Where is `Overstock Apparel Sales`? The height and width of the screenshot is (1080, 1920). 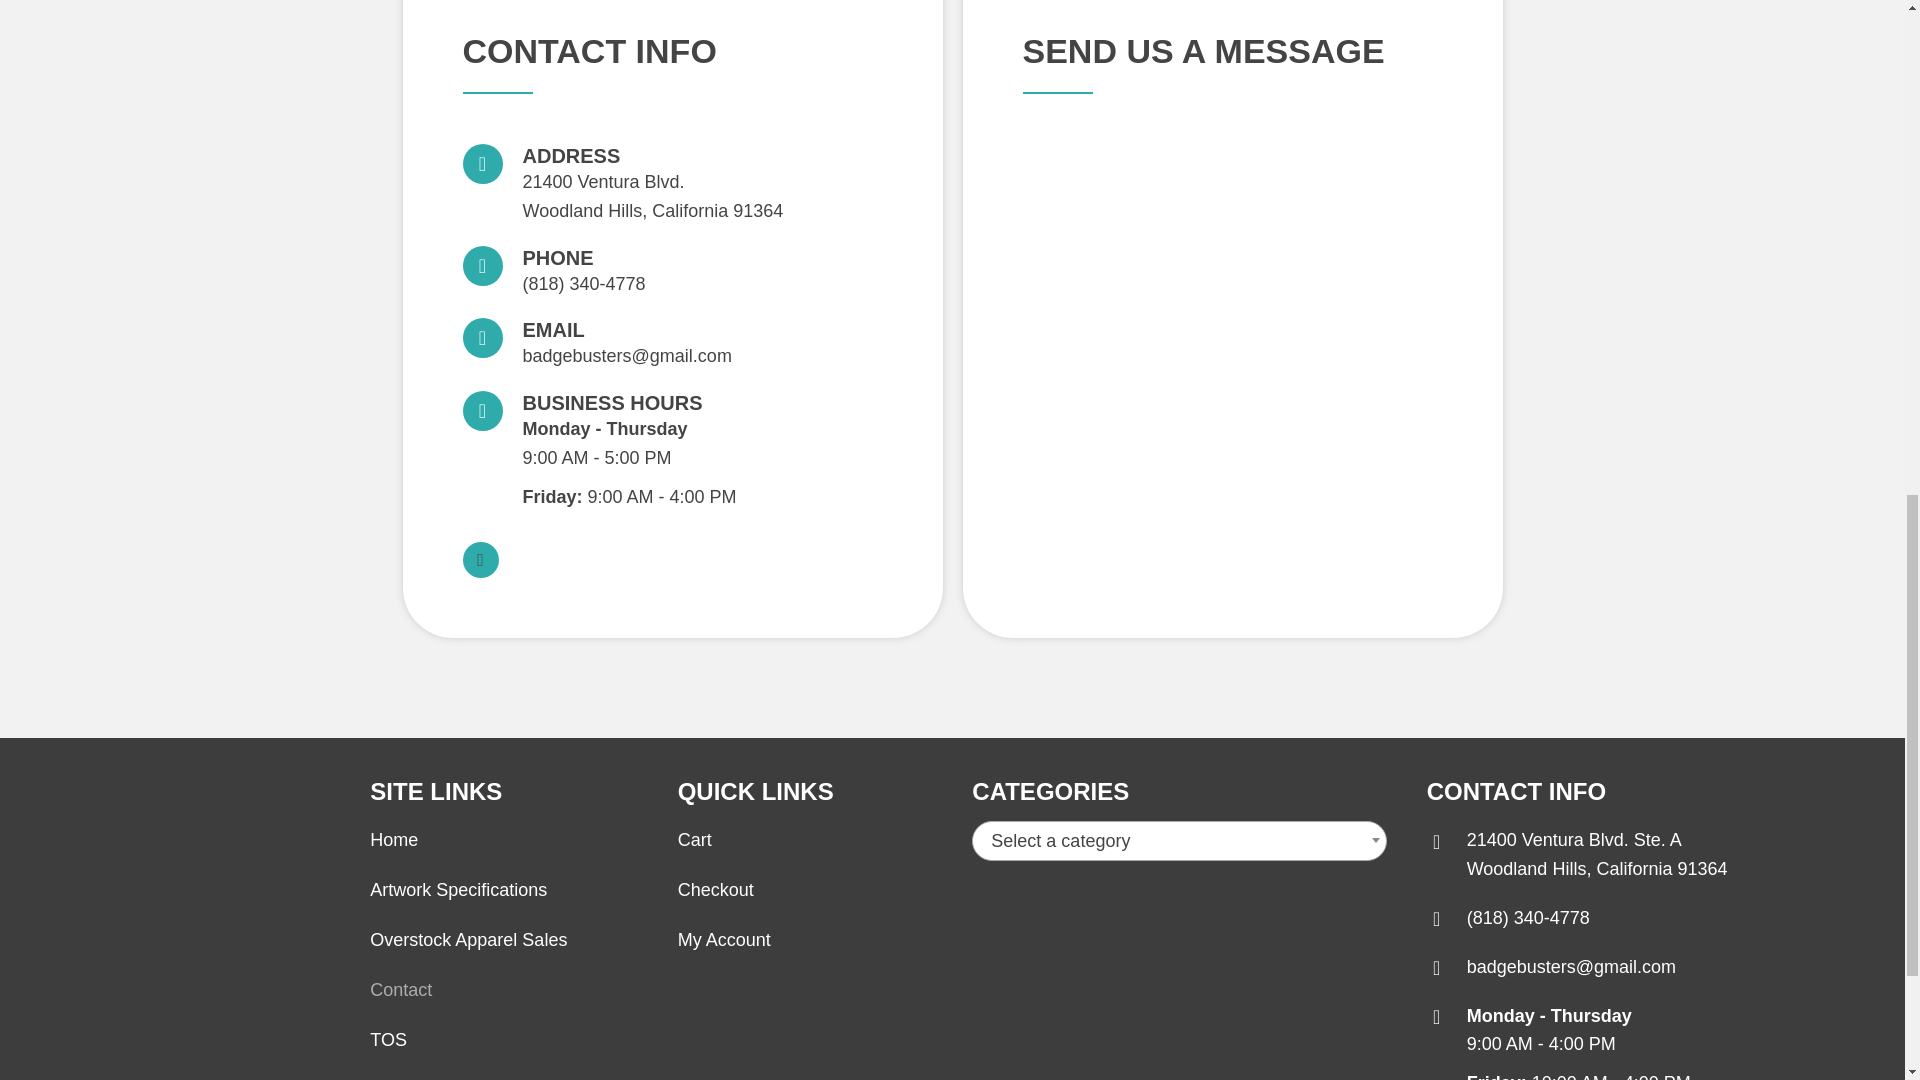
Overstock Apparel Sales is located at coordinates (468, 940).